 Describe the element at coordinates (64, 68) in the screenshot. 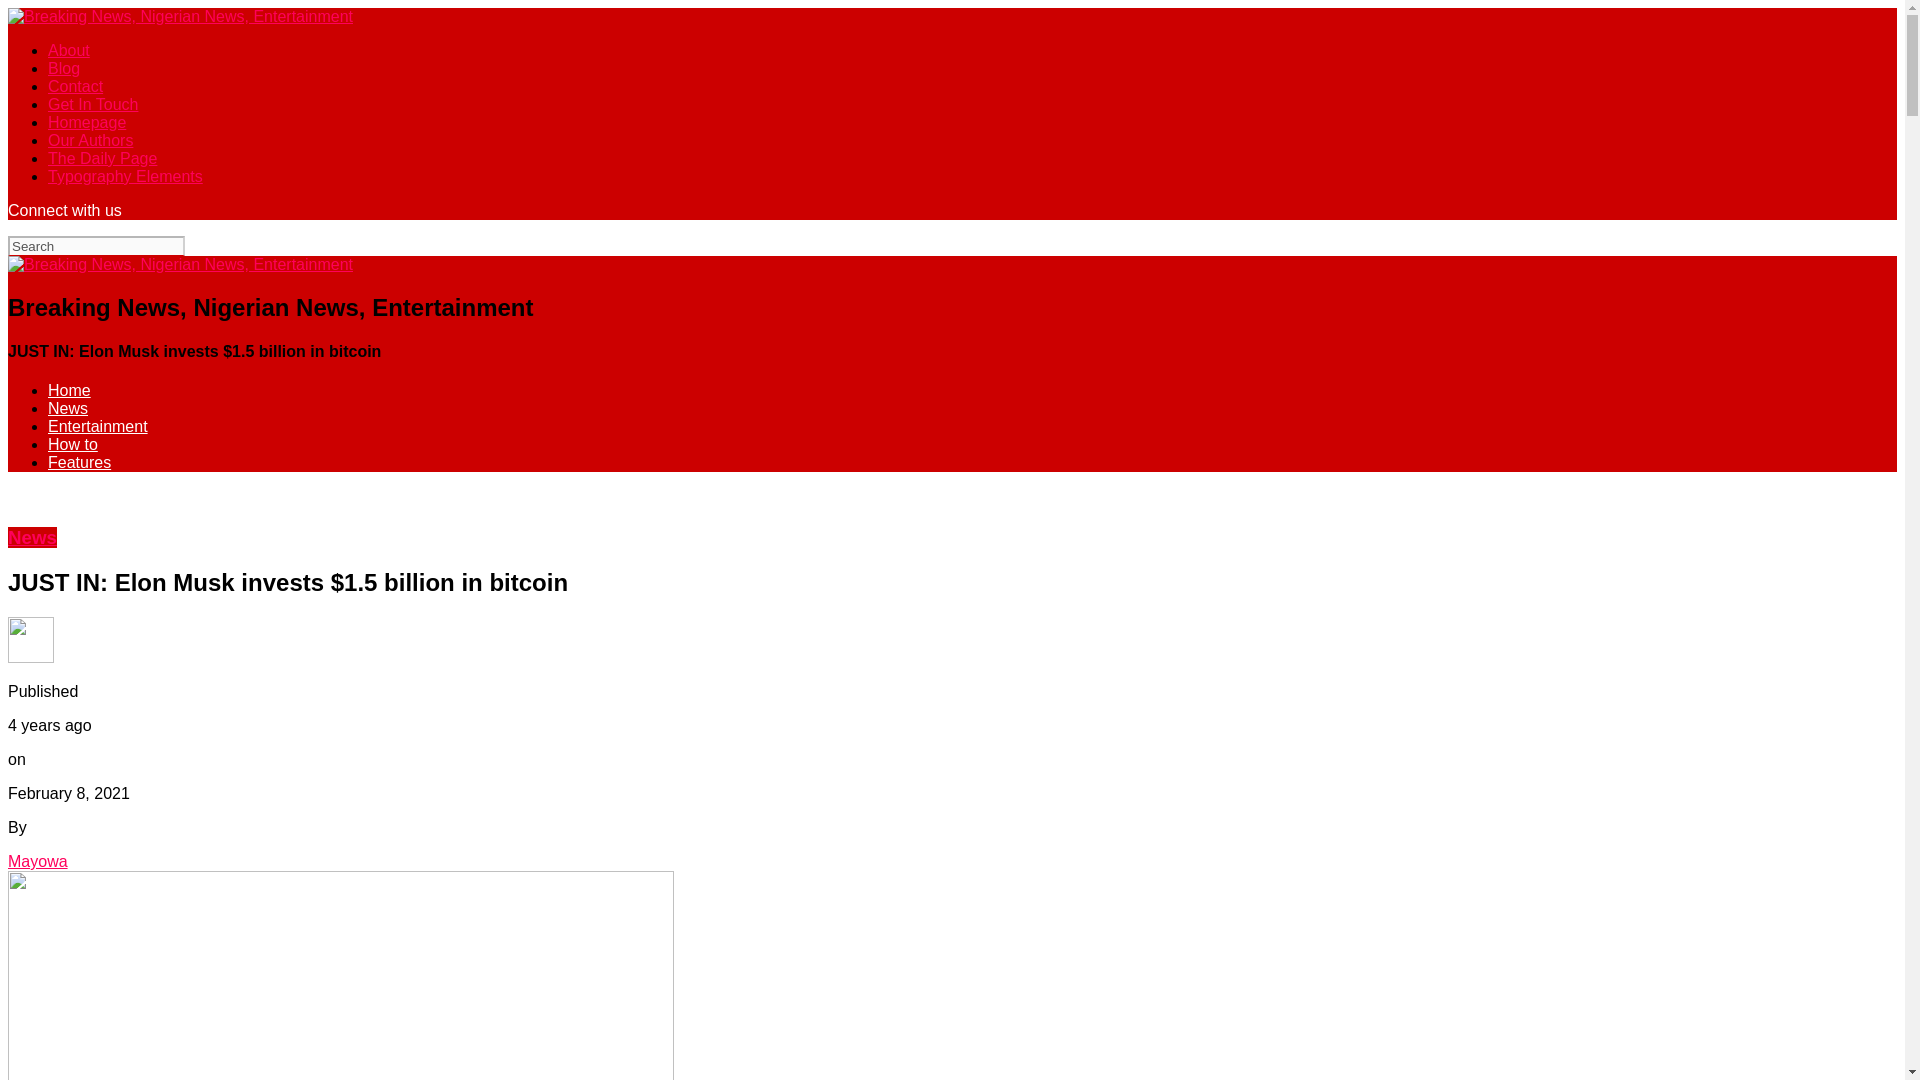

I see `Blog` at that location.